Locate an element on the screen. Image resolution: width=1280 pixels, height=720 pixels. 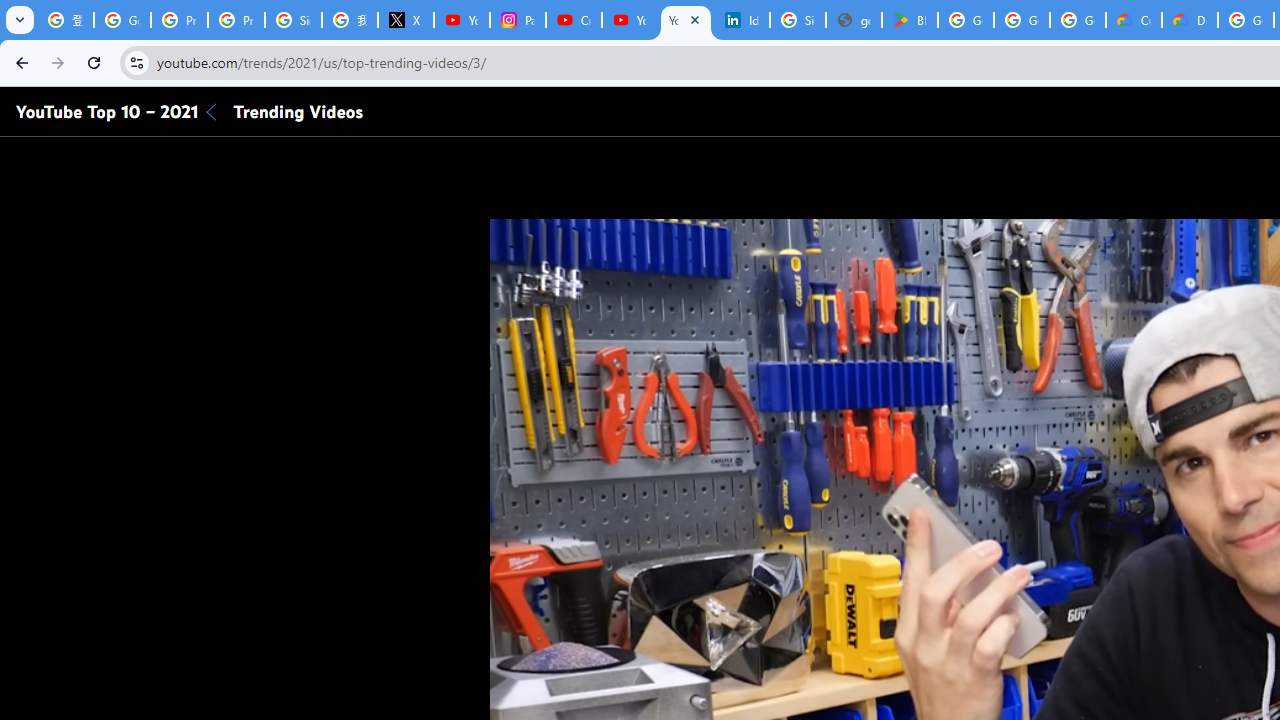
Bluey: Let's Play! - Apps on Google Play is located at coordinates (910, 20).